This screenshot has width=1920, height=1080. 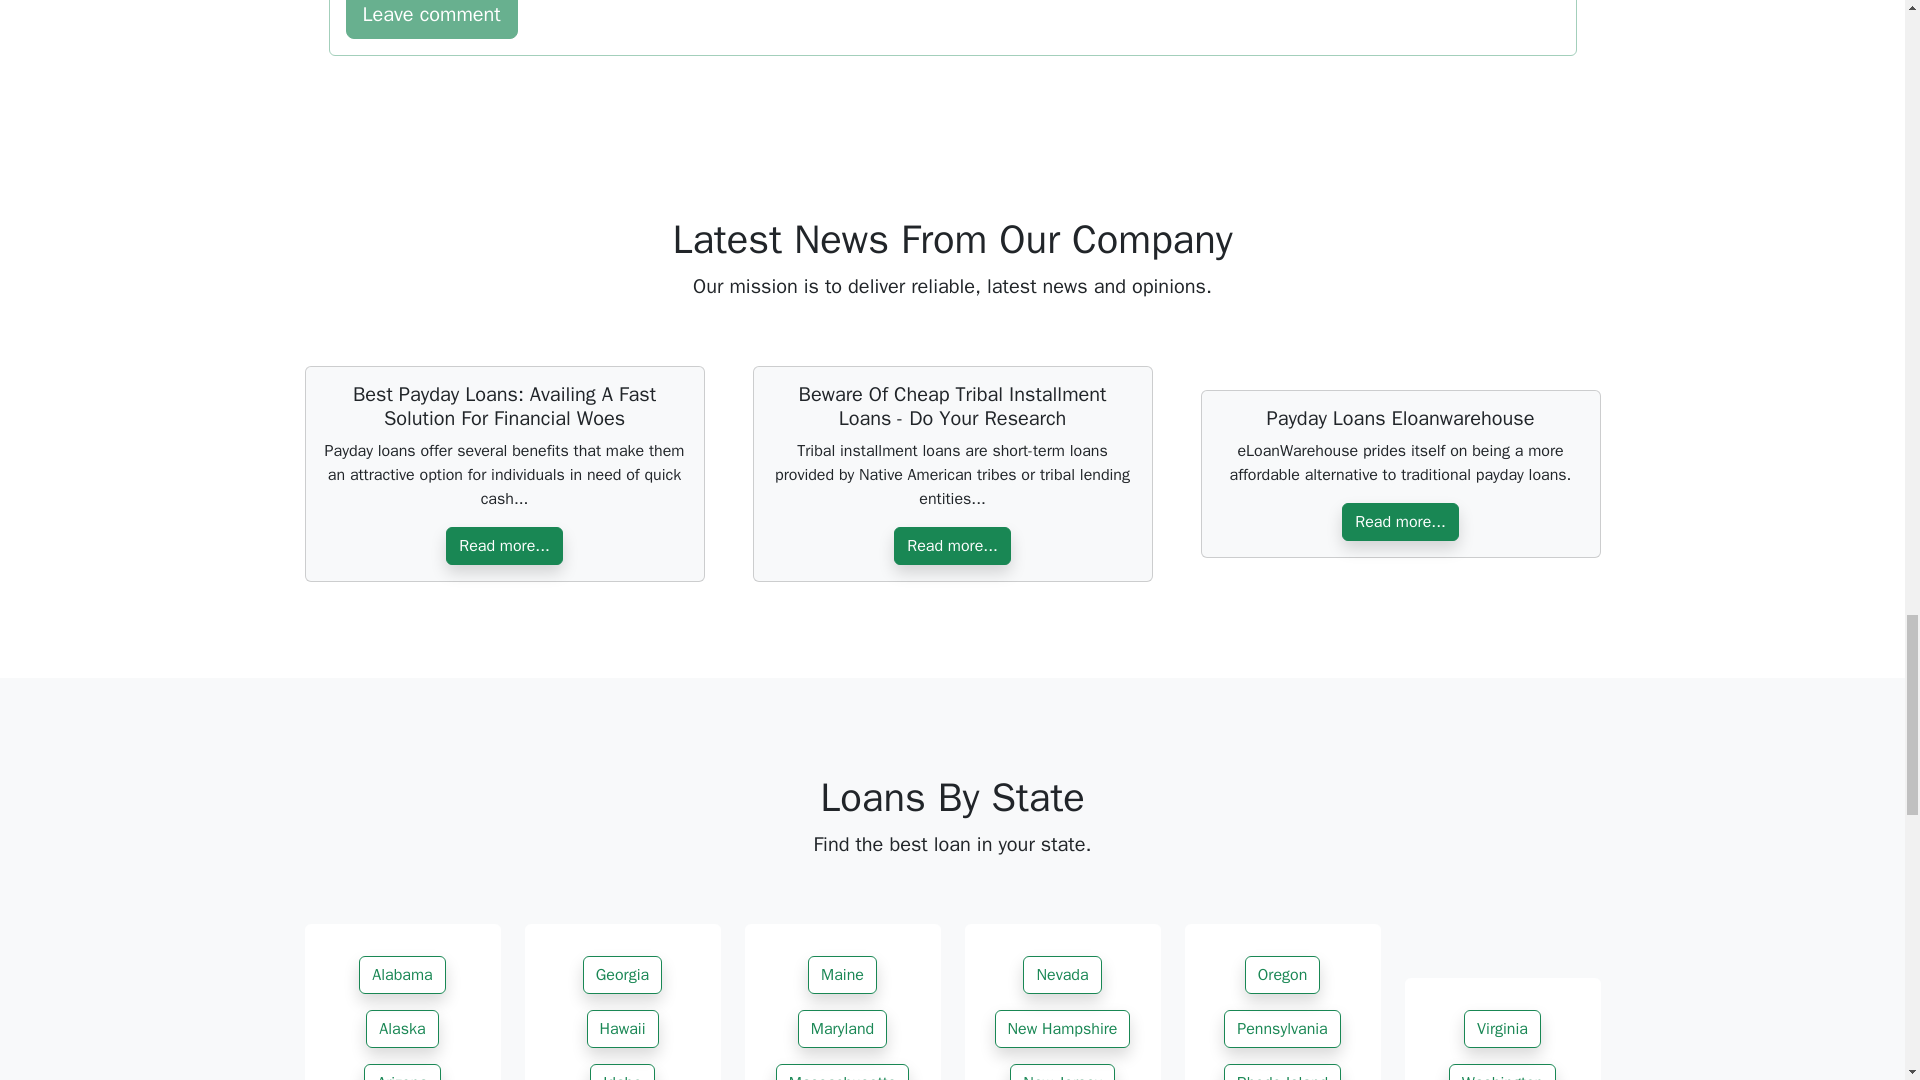 What do you see at coordinates (402, 1072) in the screenshot?
I see `Arizona` at bounding box center [402, 1072].